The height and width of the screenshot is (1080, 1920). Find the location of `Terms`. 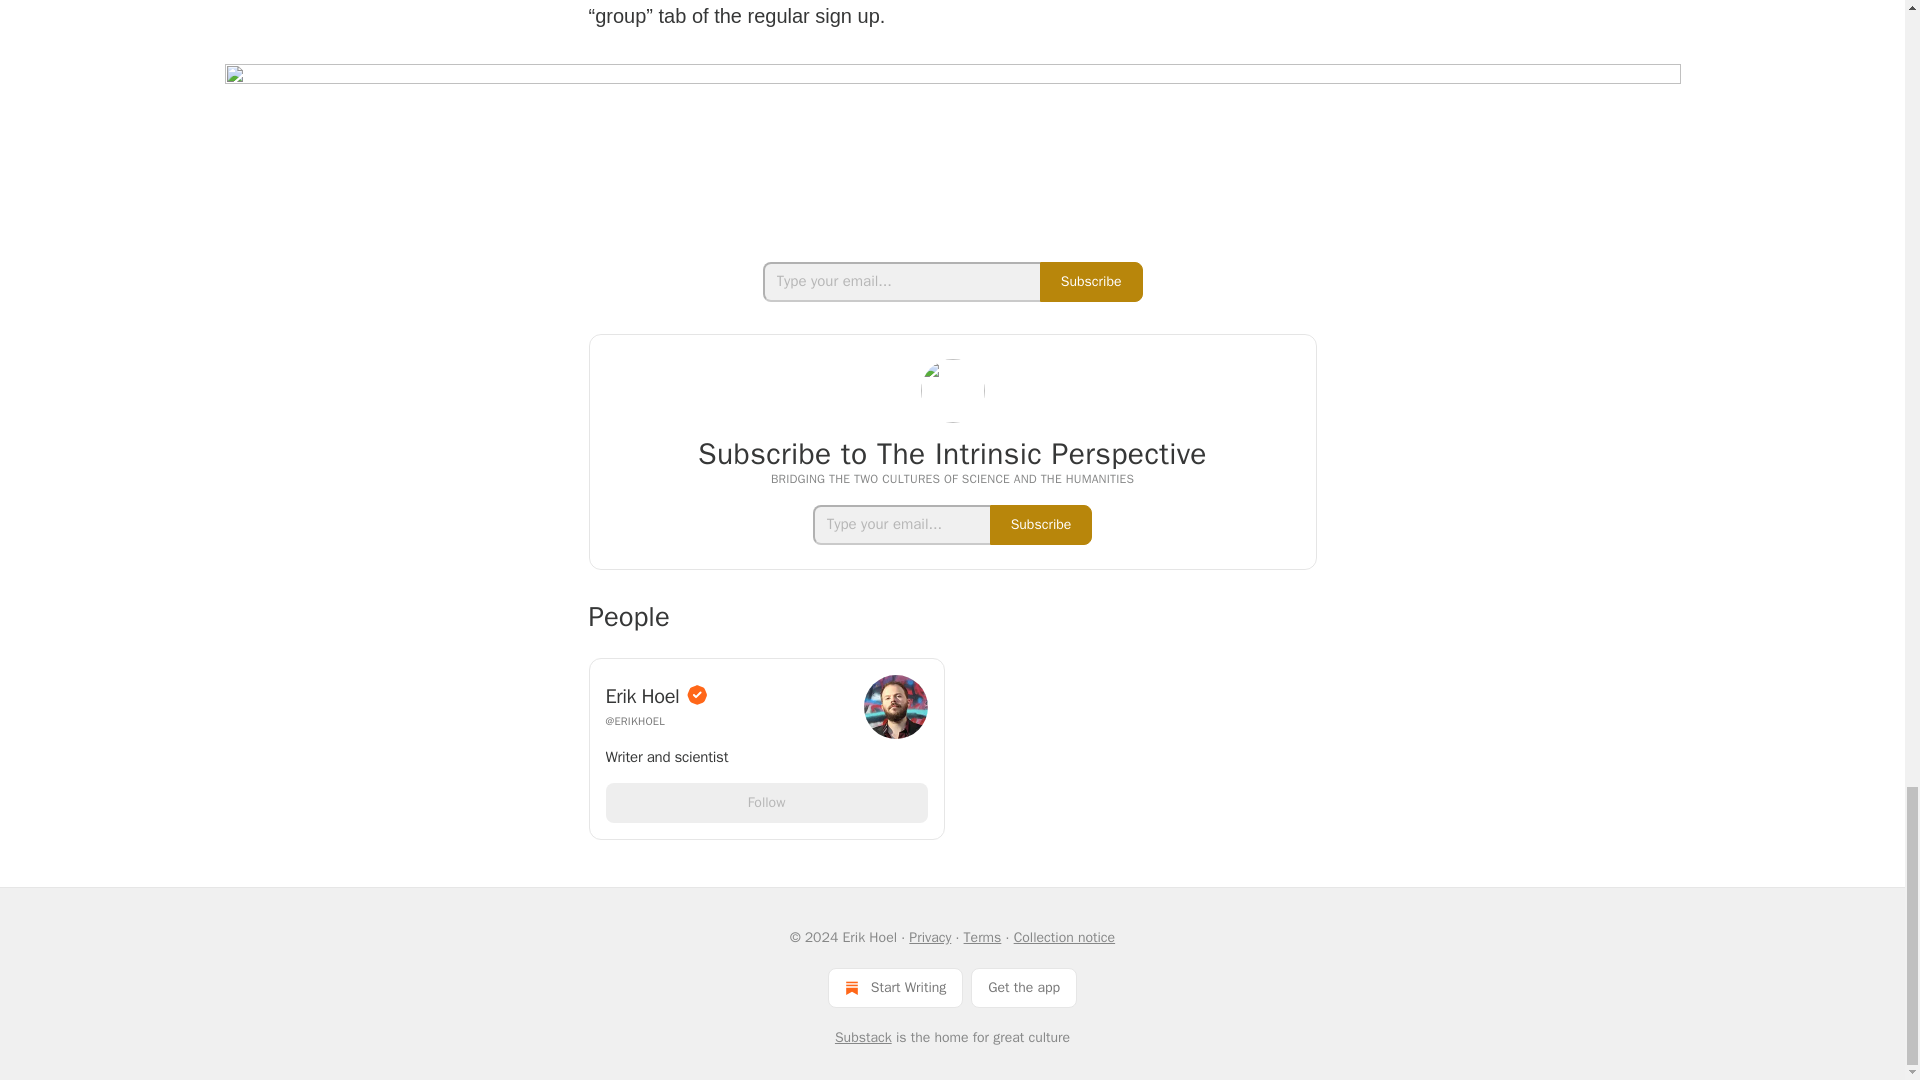

Terms is located at coordinates (982, 937).